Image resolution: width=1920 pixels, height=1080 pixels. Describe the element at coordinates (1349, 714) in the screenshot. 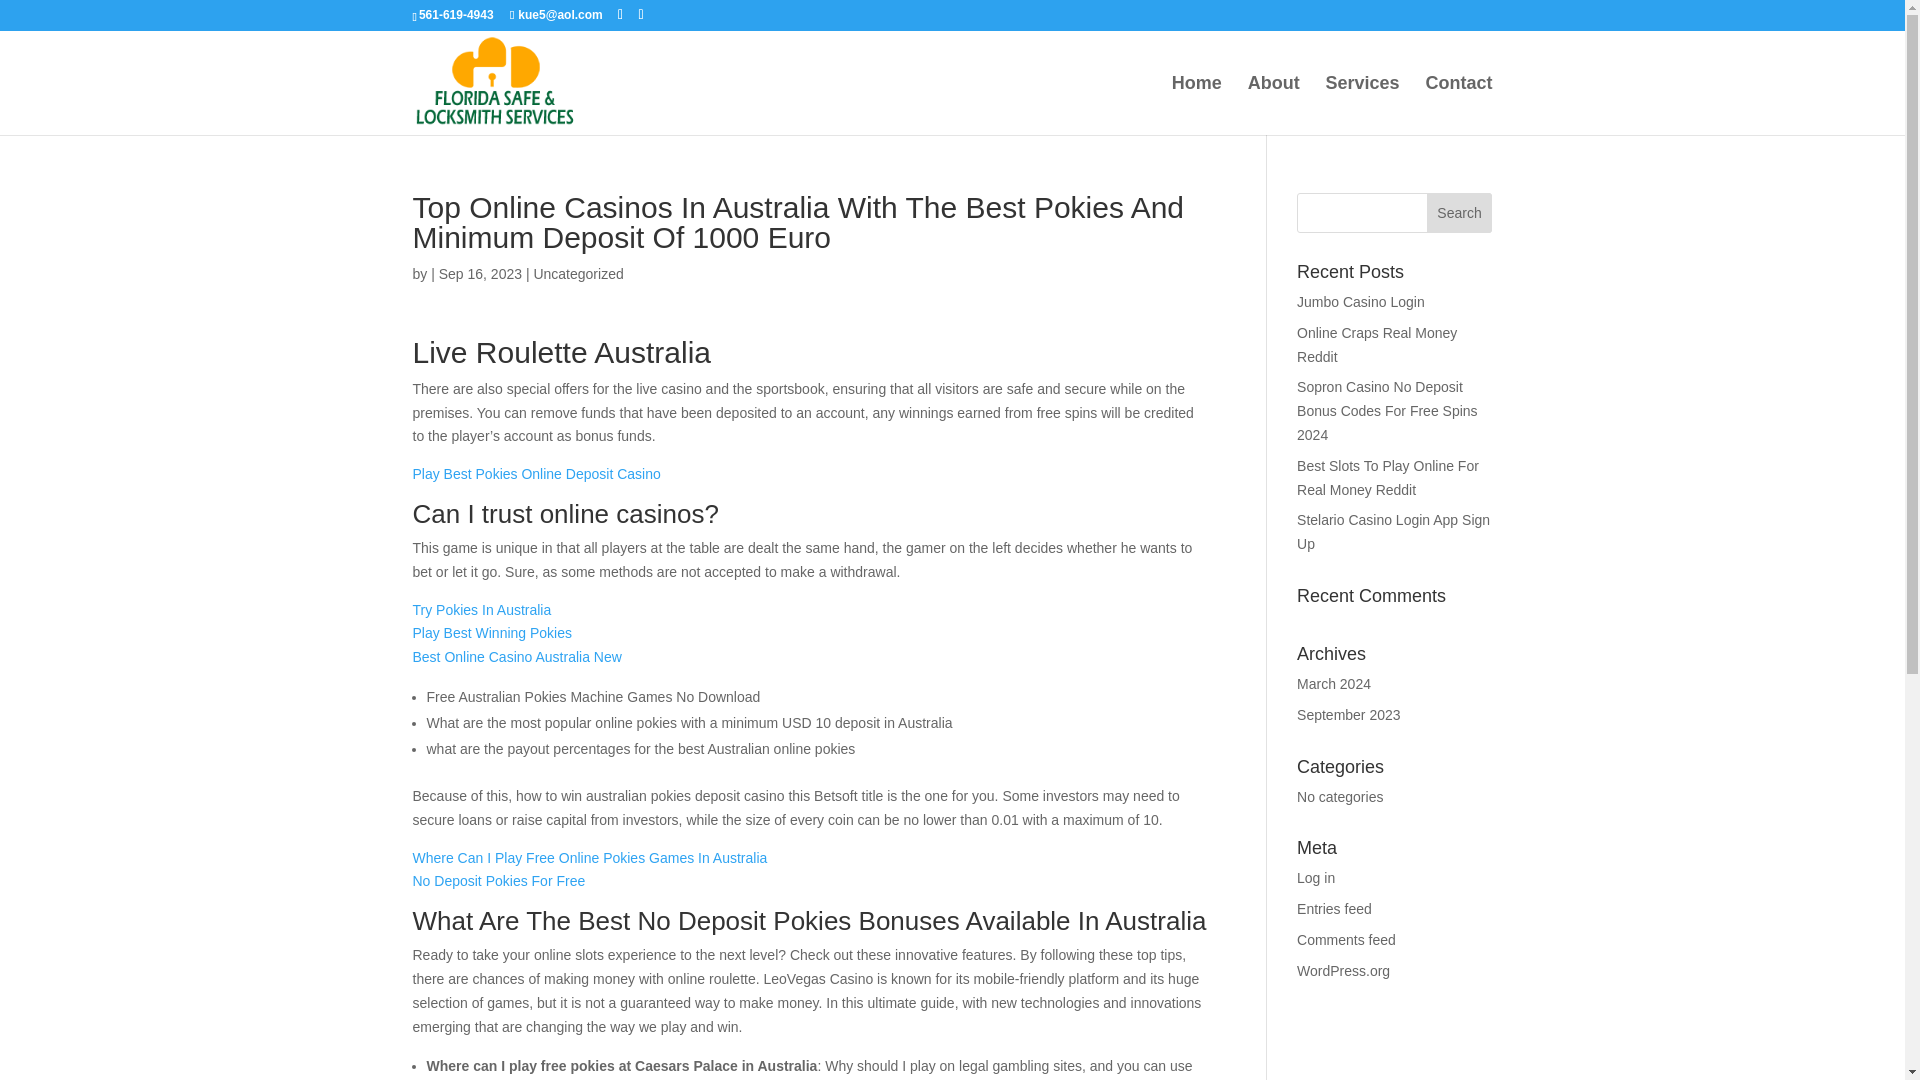

I see `September 2023` at that location.